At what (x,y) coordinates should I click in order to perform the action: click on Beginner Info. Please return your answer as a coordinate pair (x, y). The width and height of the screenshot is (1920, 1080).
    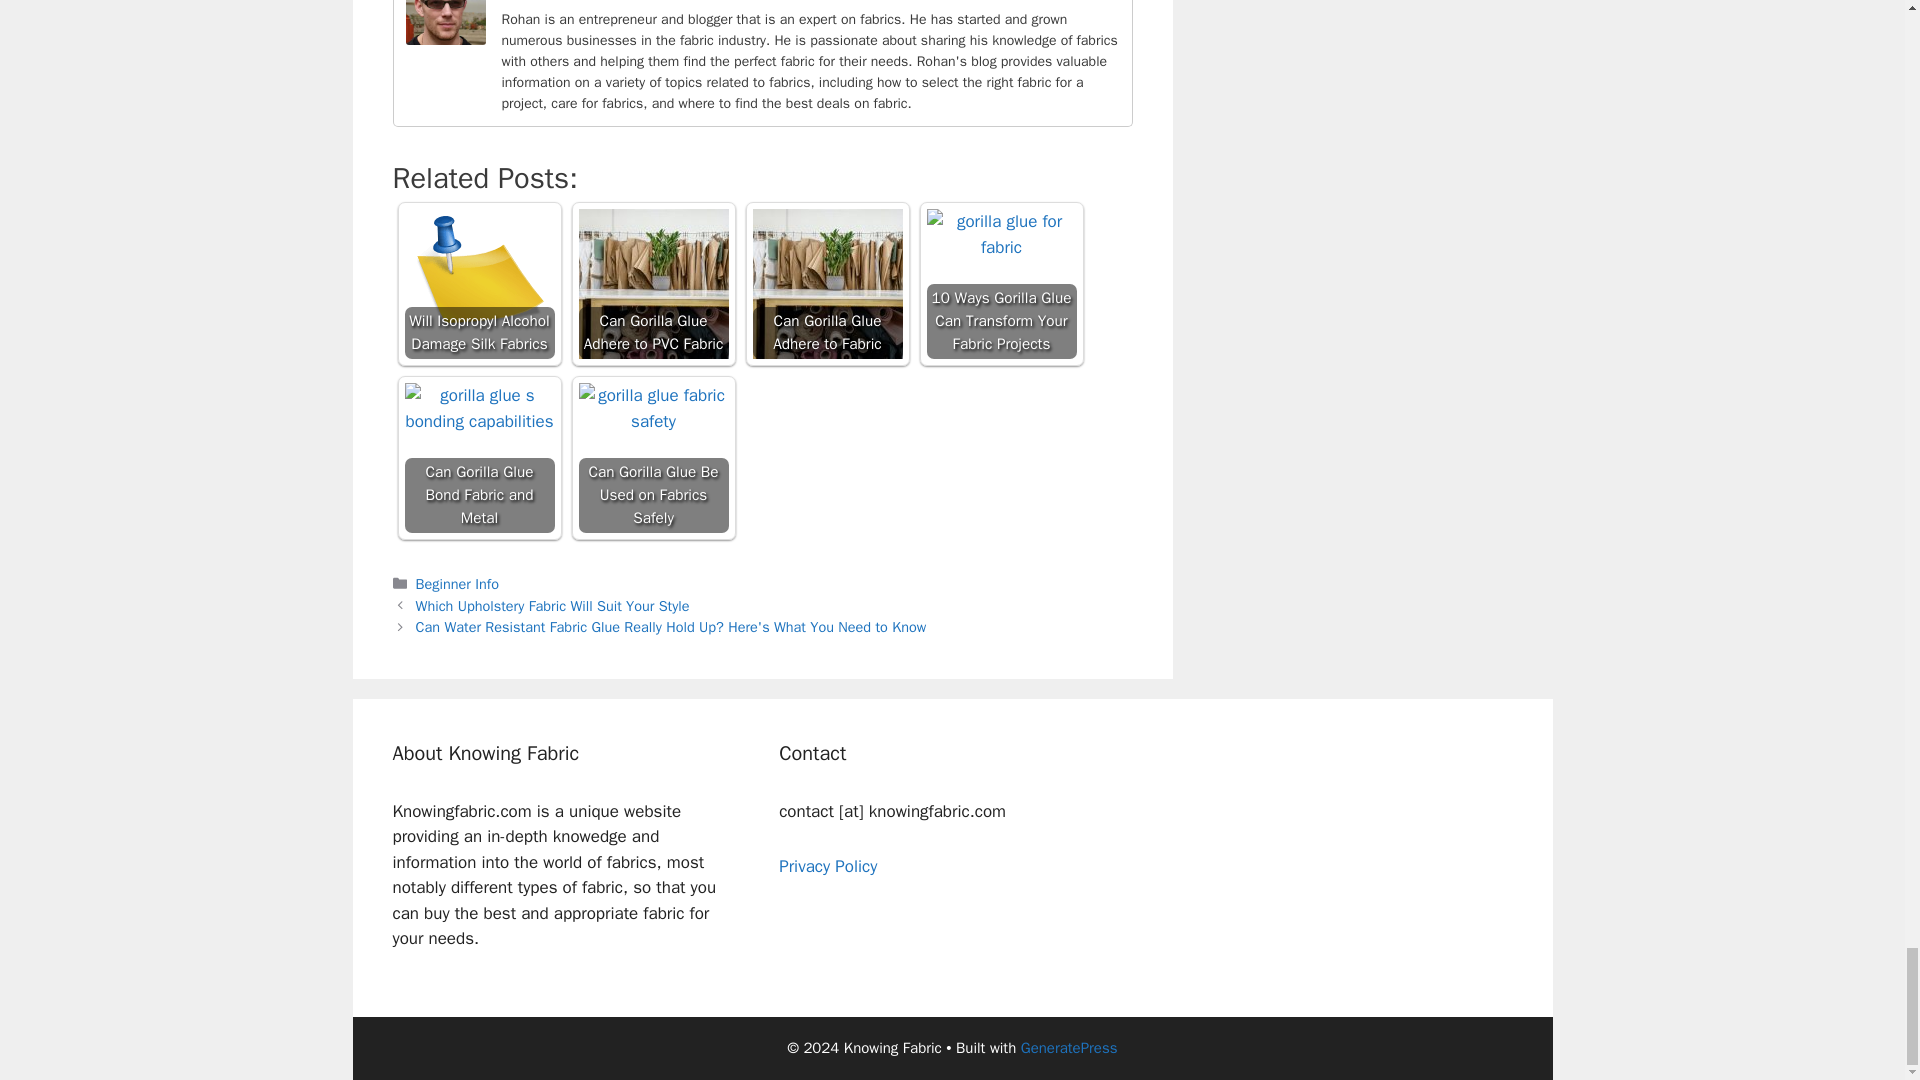
    Looking at the image, I should click on (458, 583).